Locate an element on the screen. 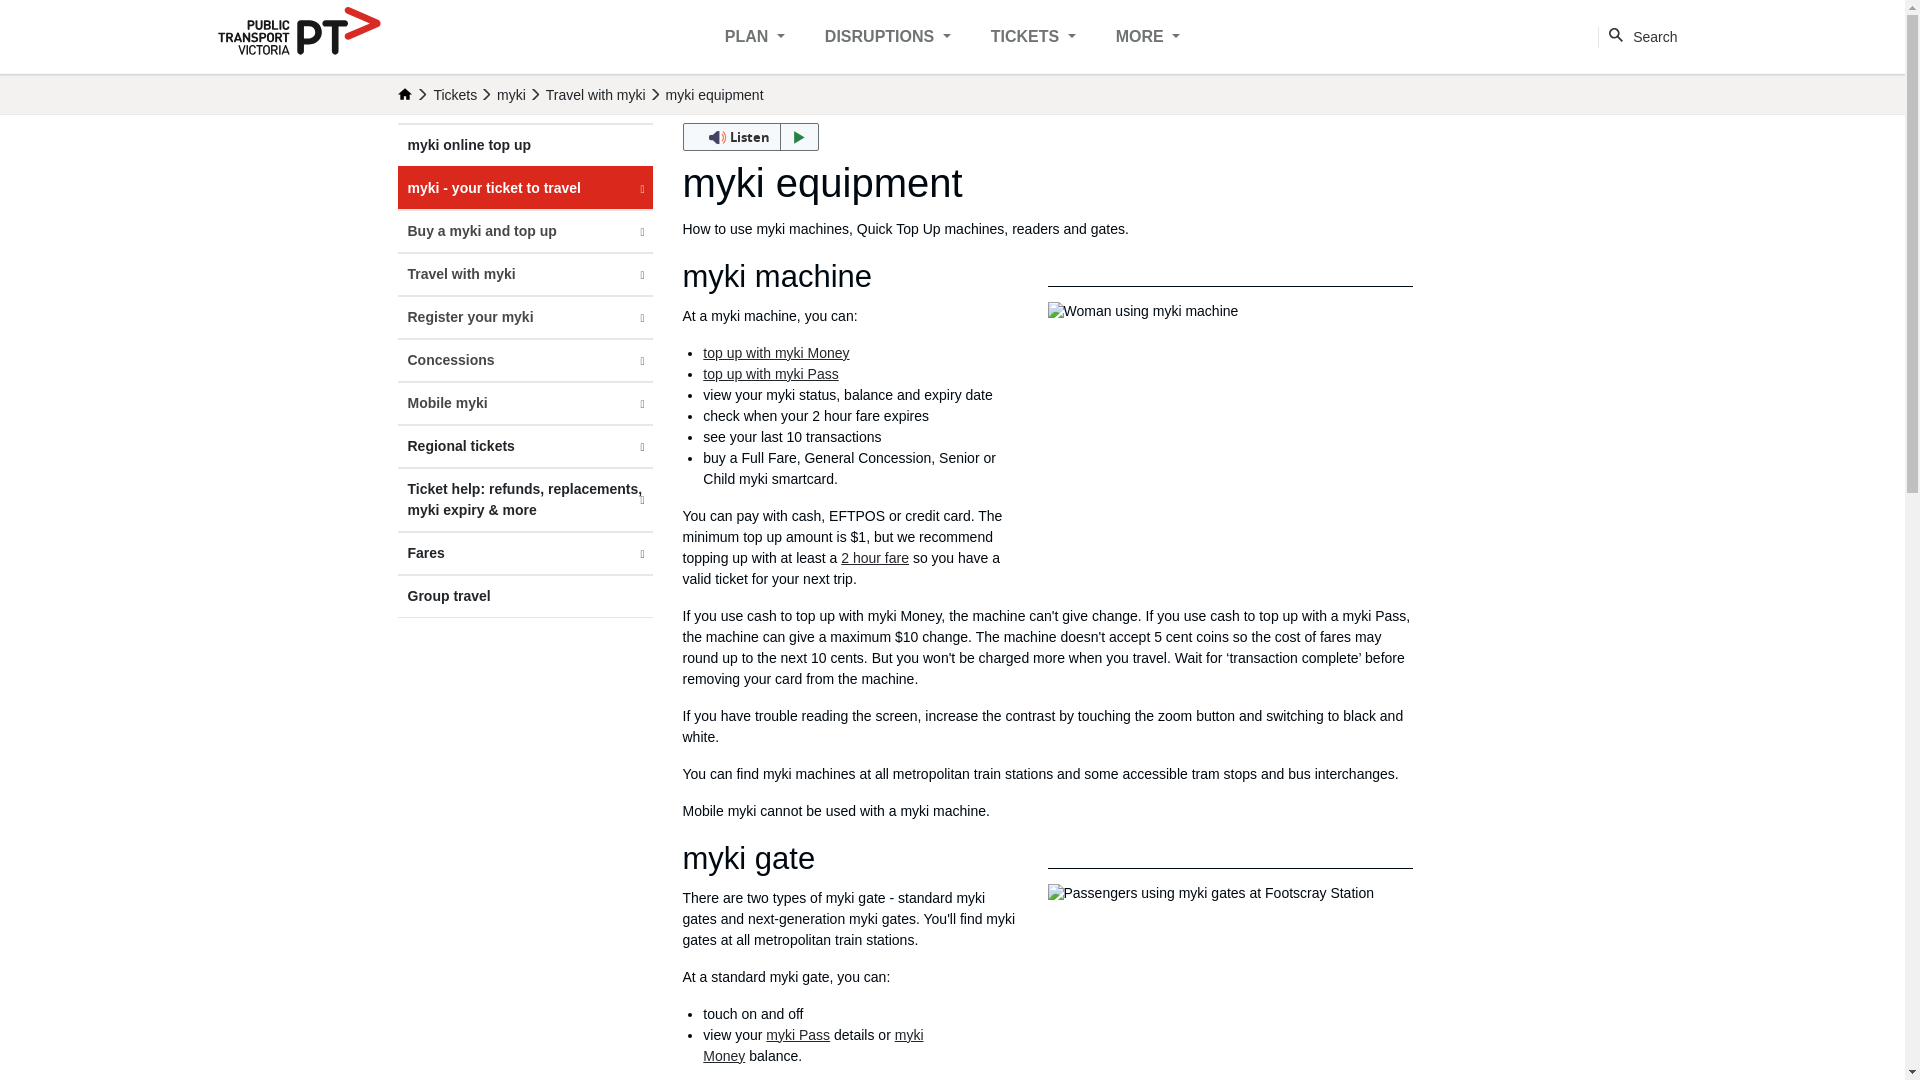 This screenshot has height=1080, width=1920. Link to myki Money page is located at coordinates (812, 1045).